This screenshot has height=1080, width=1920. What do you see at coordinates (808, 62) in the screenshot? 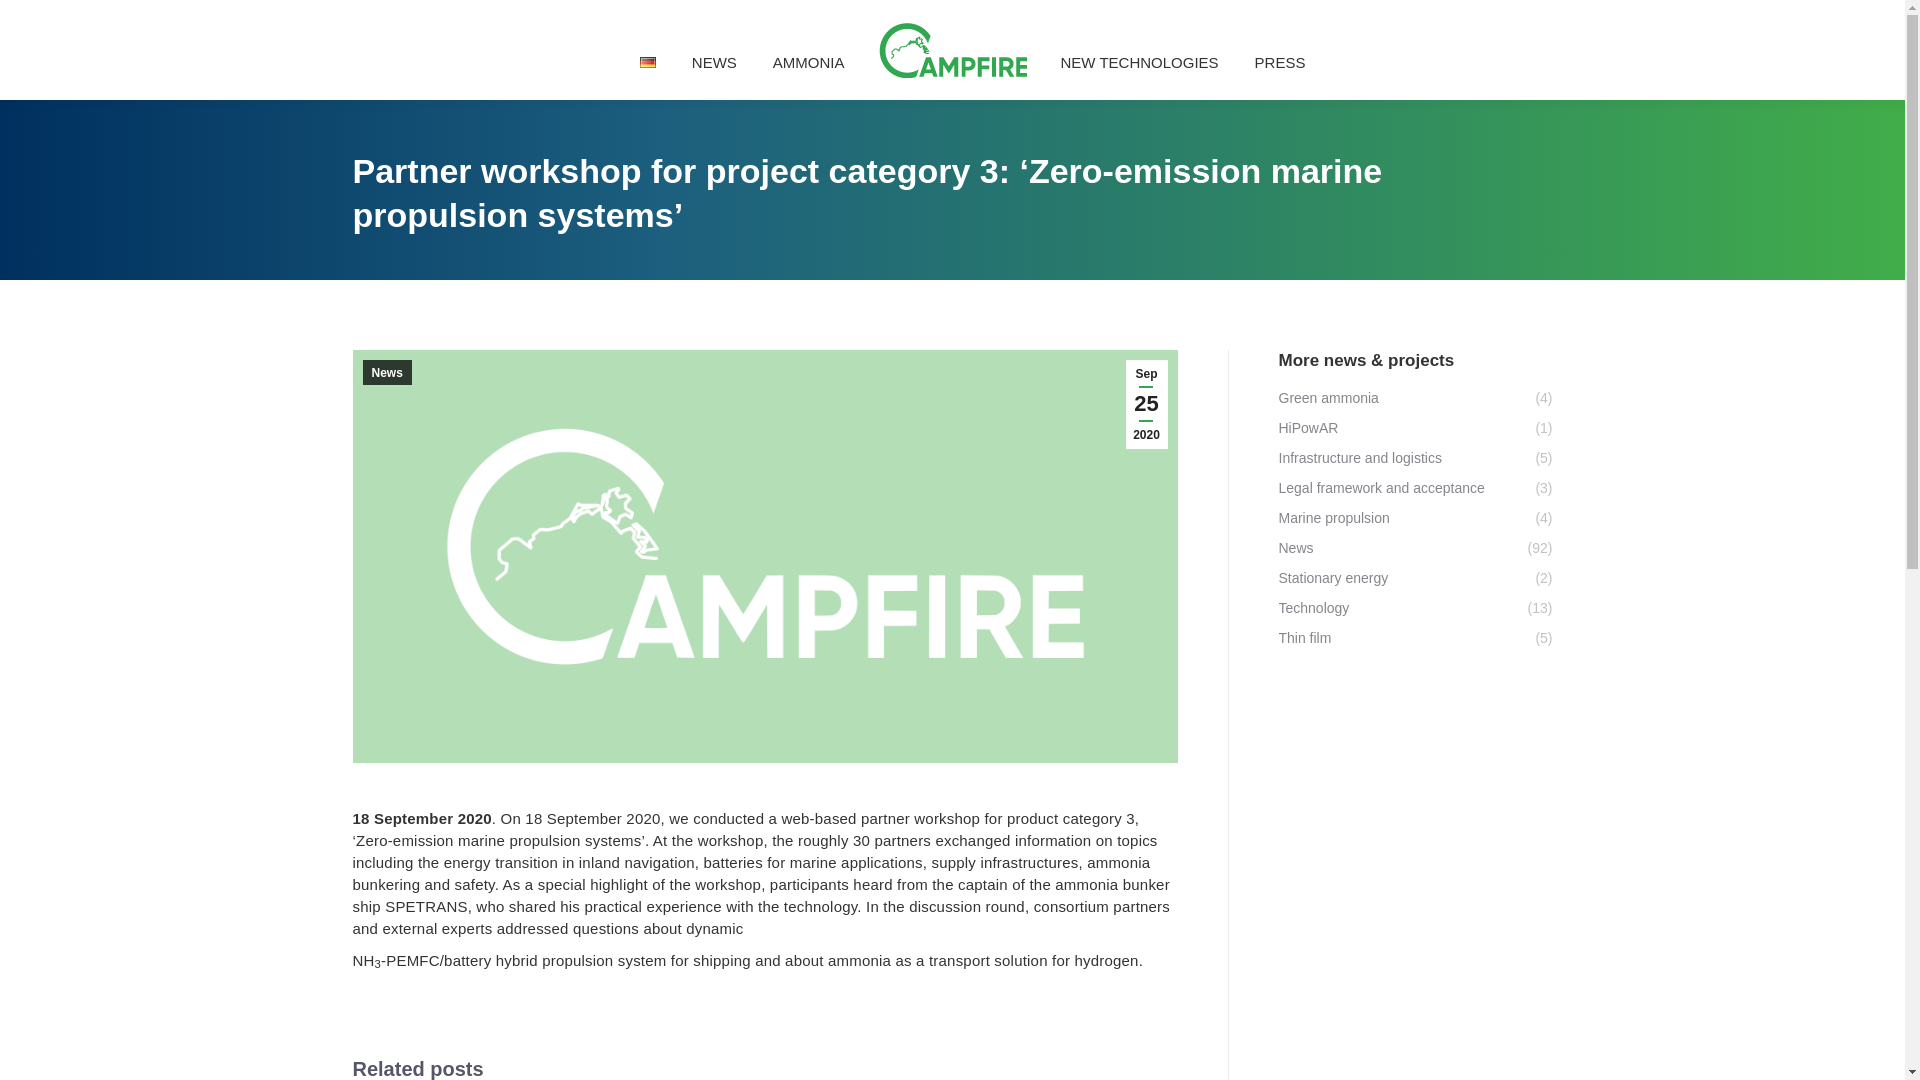
I see `AMMONIA` at bounding box center [808, 62].